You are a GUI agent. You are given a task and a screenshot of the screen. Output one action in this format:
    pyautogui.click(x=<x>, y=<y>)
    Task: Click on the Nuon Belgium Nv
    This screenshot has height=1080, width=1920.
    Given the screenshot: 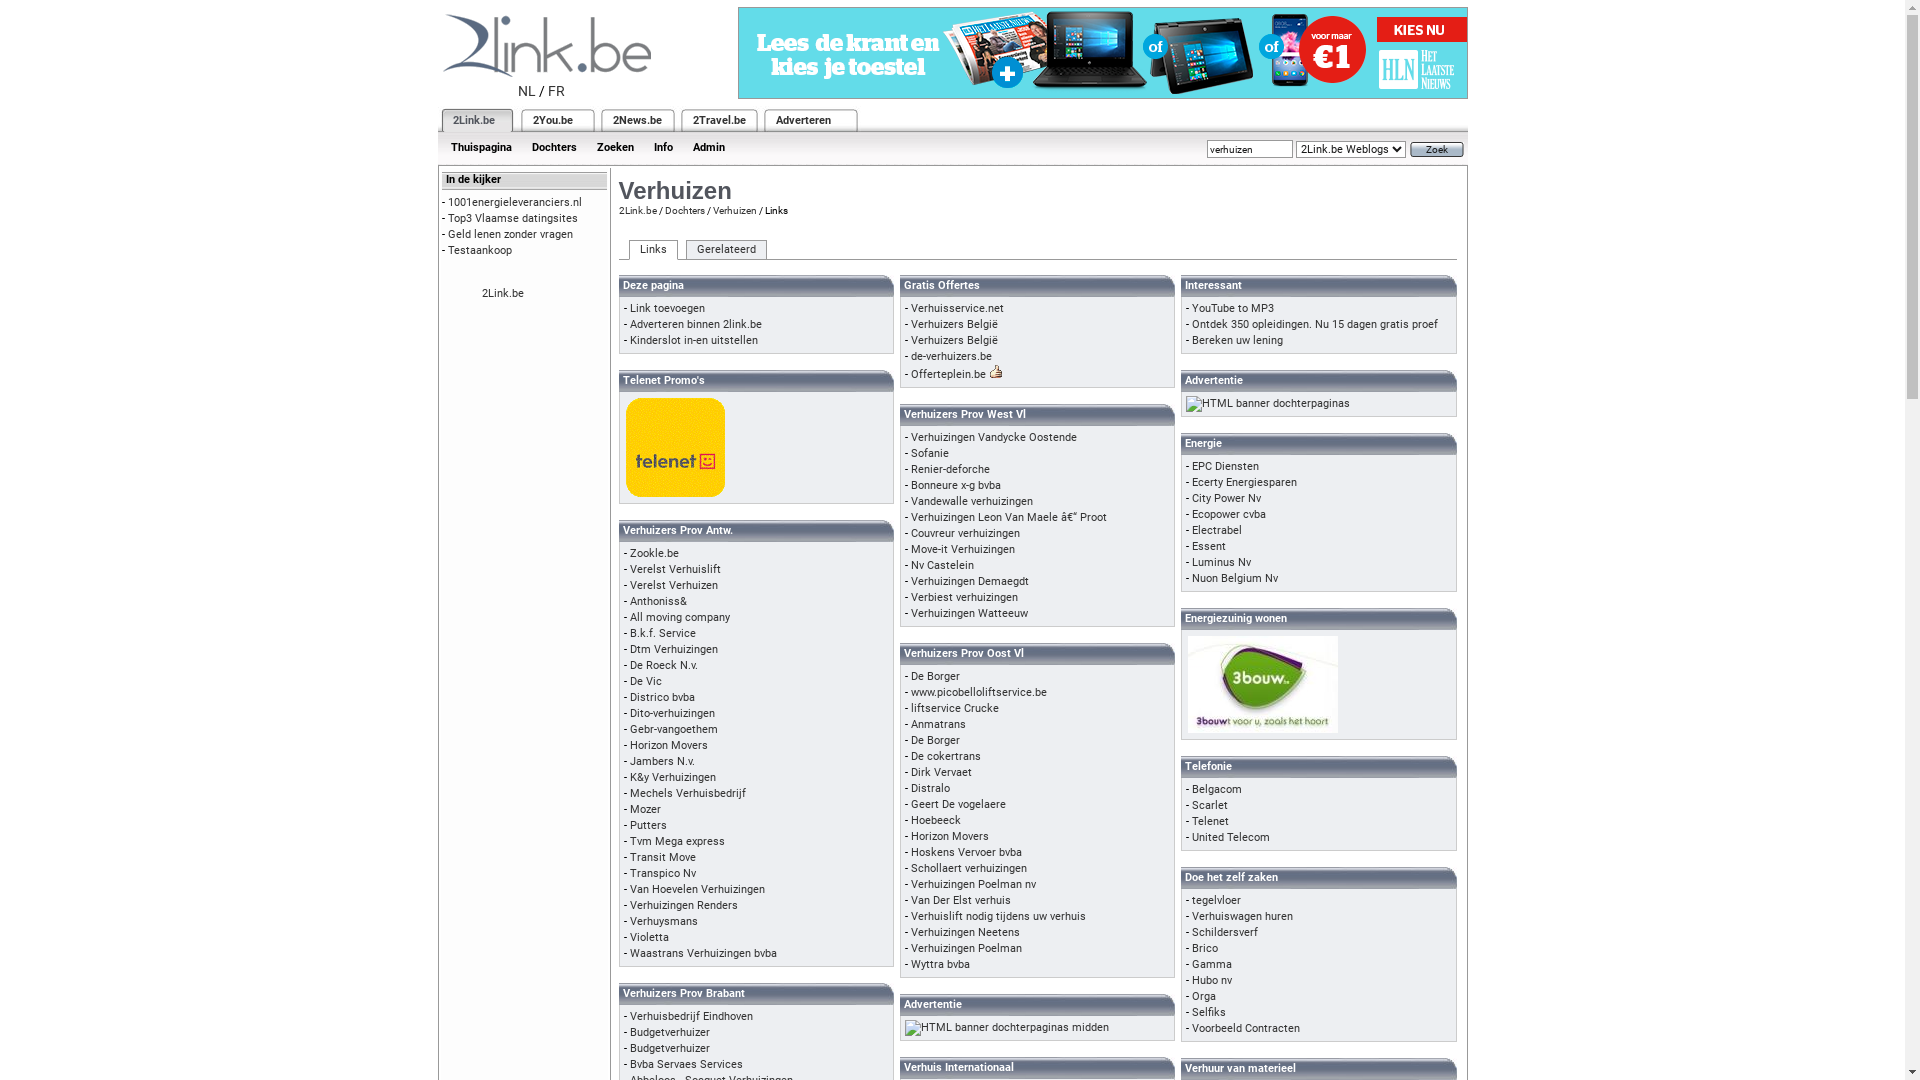 What is the action you would take?
    pyautogui.click(x=1235, y=578)
    